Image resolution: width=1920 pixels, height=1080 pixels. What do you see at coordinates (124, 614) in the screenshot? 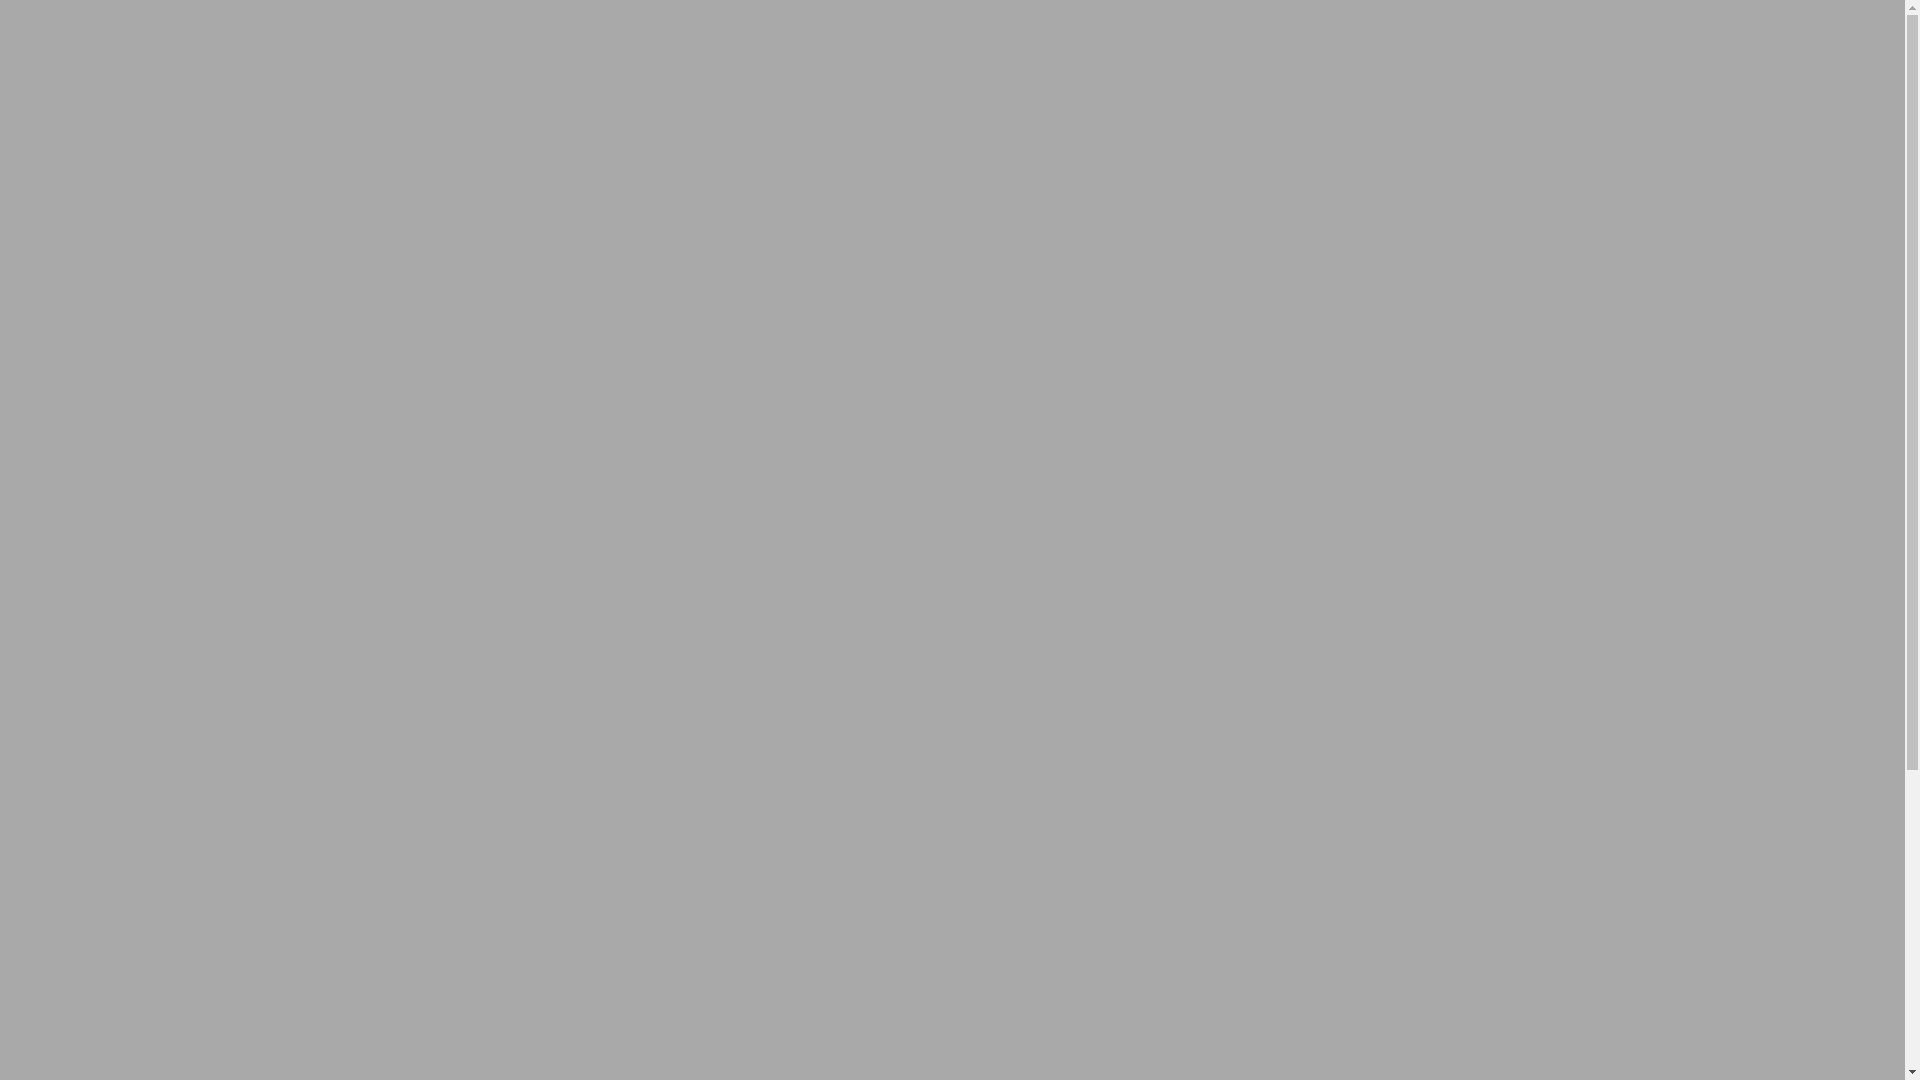
I see `Vereinszweck` at bounding box center [124, 614].